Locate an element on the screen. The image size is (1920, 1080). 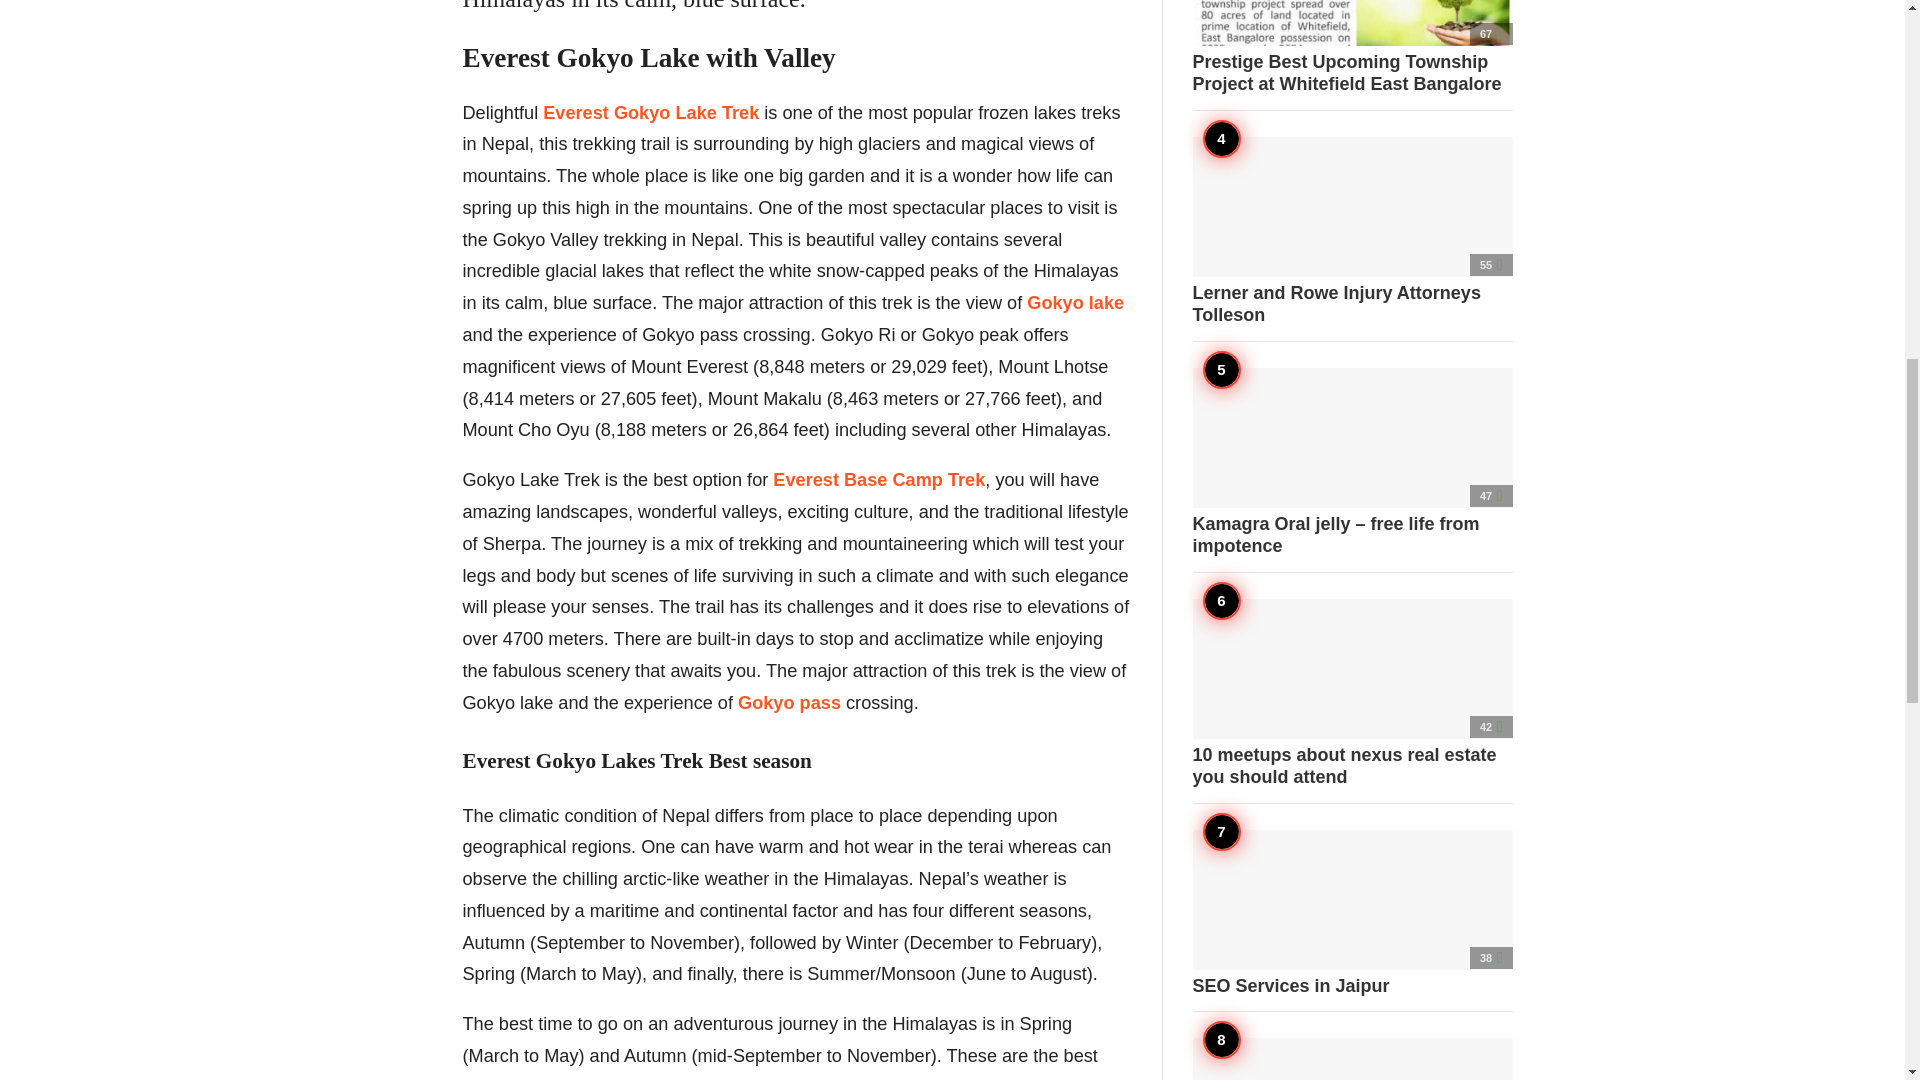
Lerner and Rowe Injury Attorneys Tolleson is located at coordinates (1352, 231).